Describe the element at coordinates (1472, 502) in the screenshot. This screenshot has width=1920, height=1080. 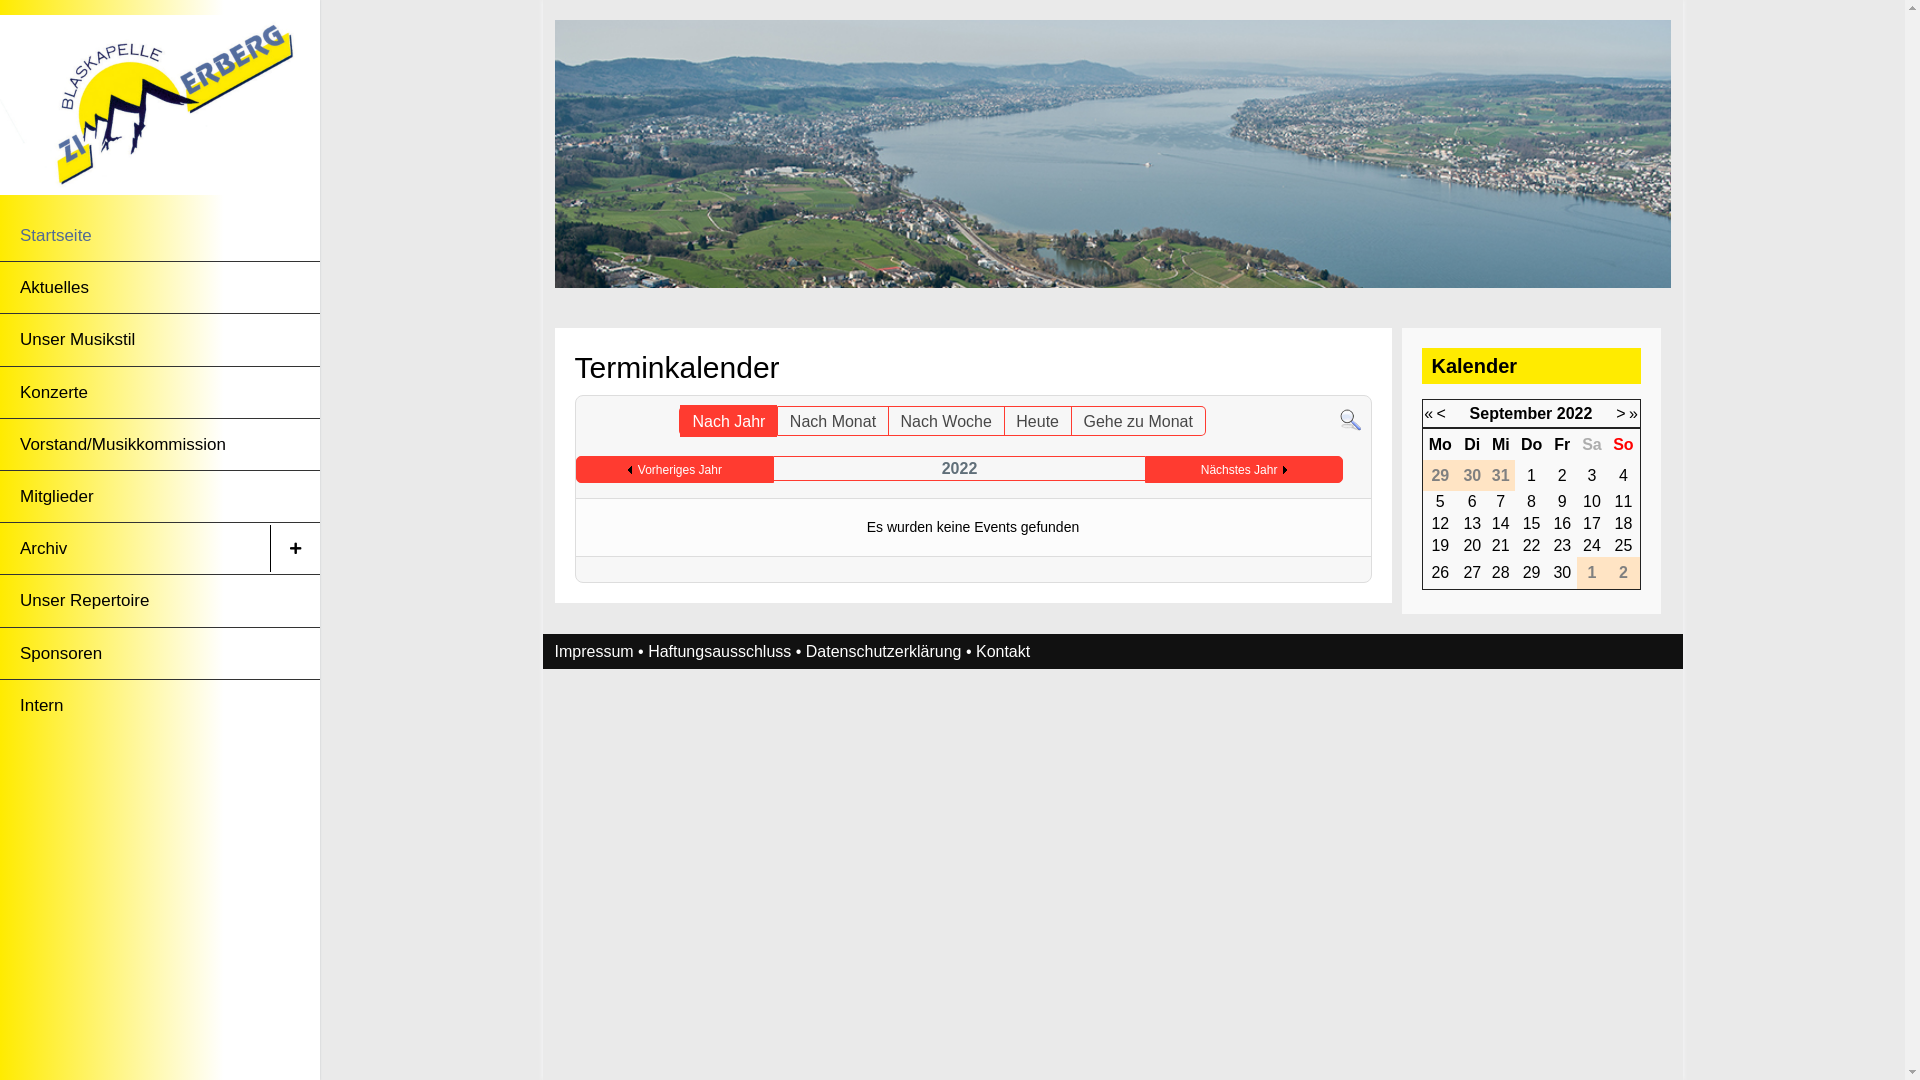
I see `6` at that location.